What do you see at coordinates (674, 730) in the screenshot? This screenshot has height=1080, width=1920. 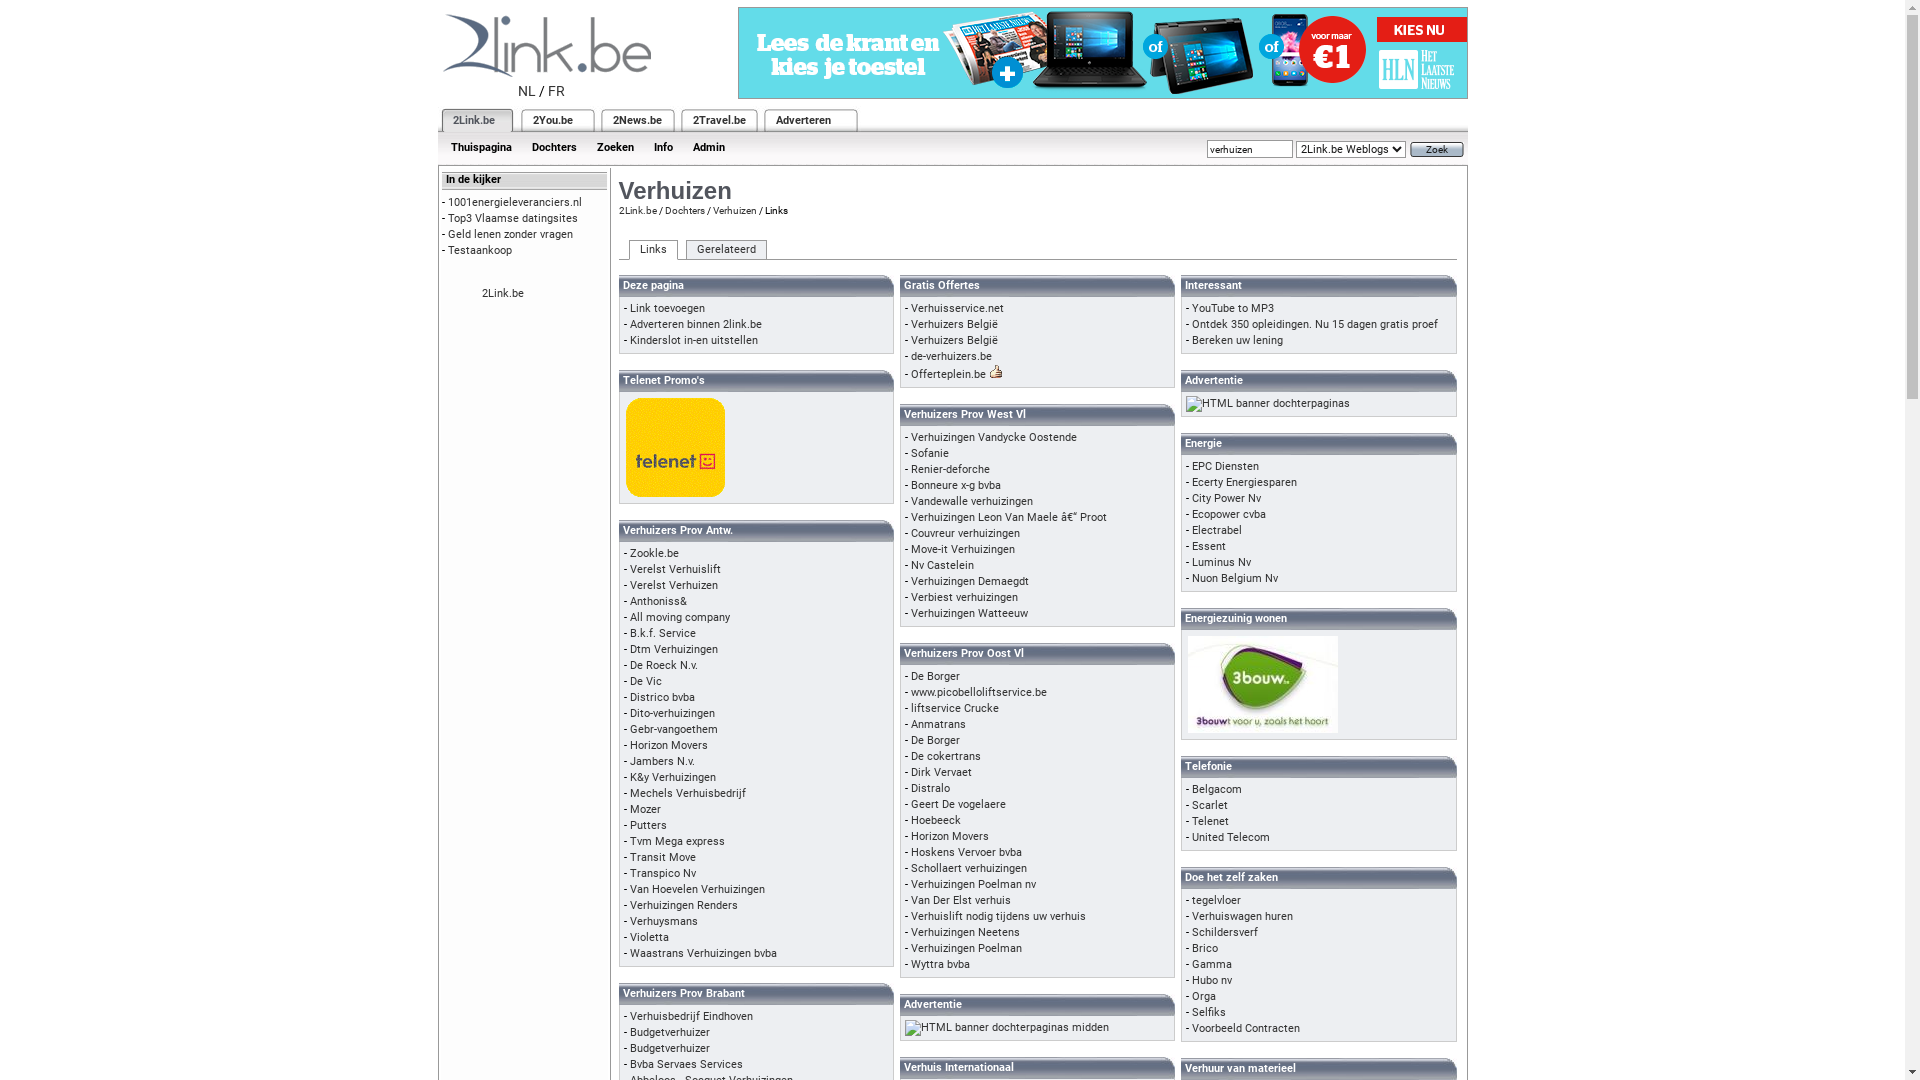 I see `Gebr-vangoethem` at bounding box center [674, 730].